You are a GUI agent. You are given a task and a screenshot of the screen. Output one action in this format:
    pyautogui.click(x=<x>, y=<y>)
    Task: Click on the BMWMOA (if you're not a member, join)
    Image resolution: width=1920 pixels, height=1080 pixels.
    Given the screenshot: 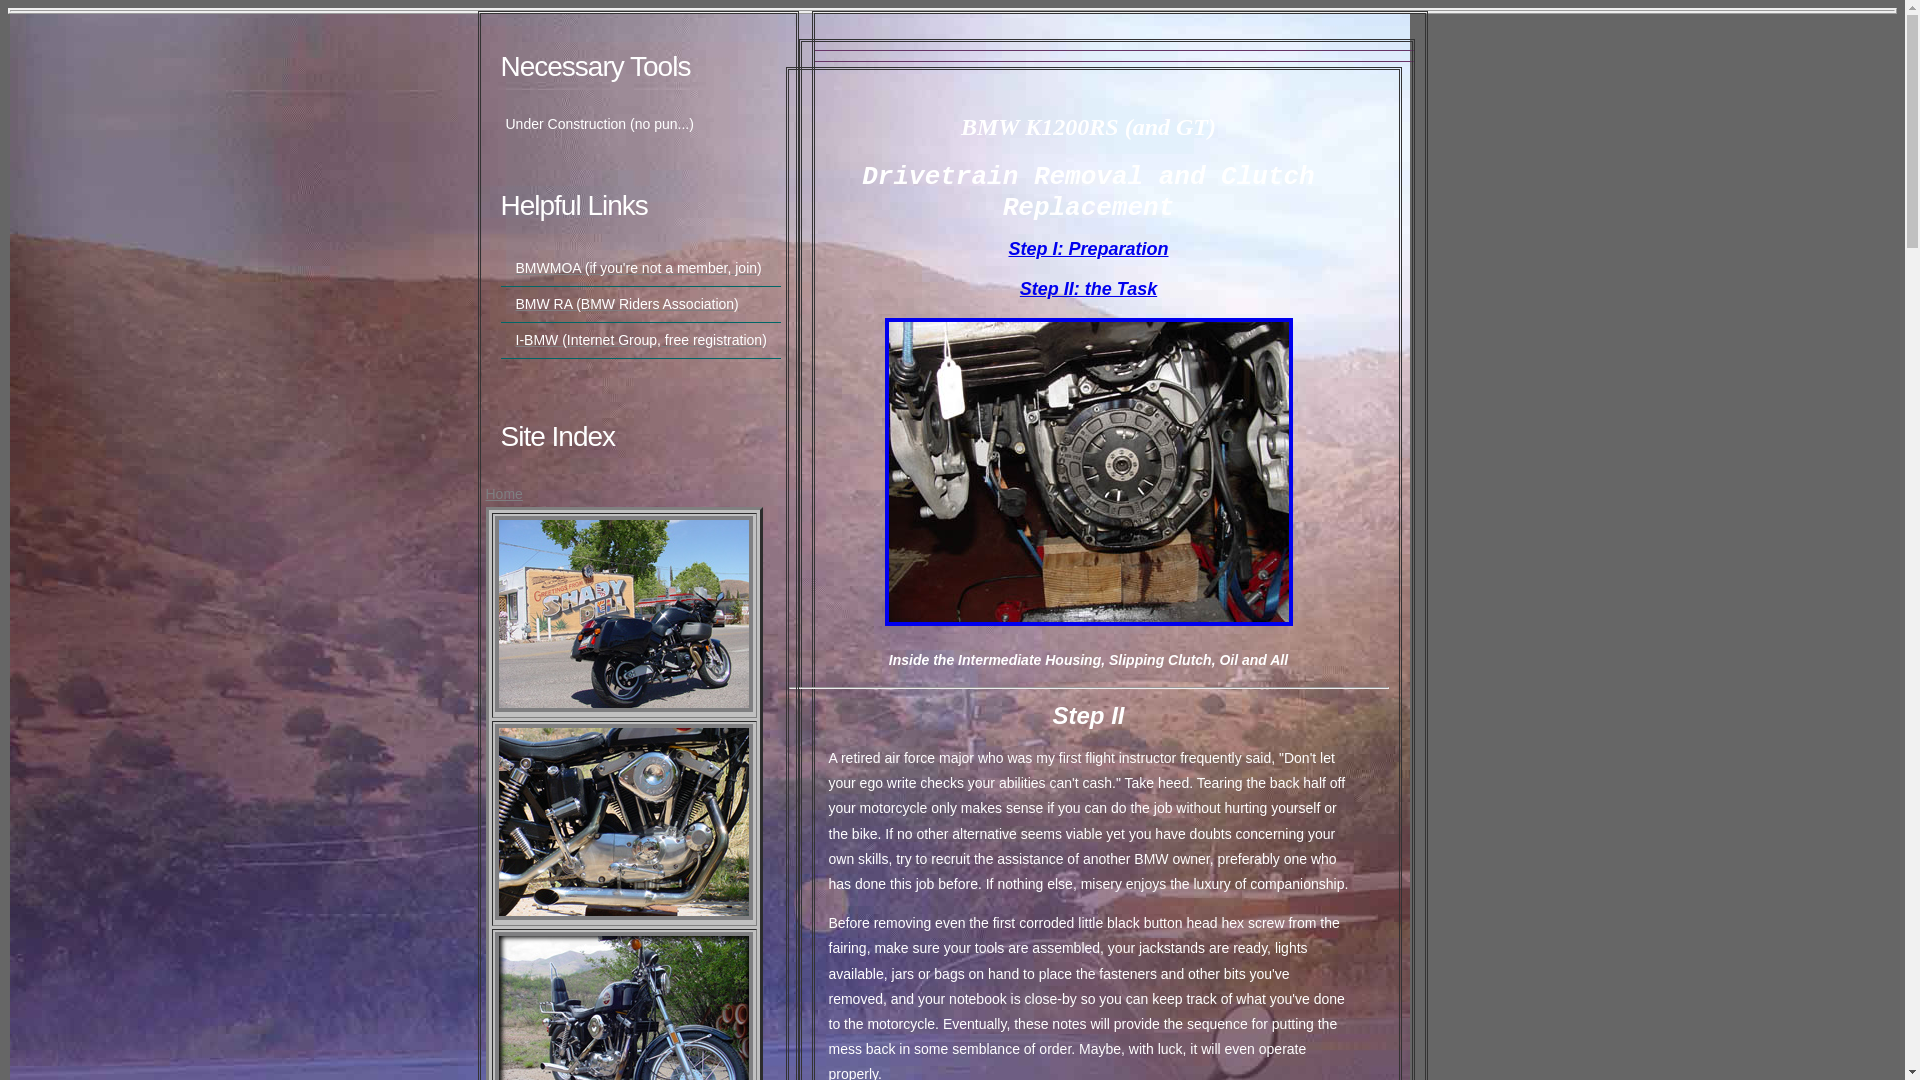 What is the action you would take?
    pyautogui.click(x=639, y=268)
    